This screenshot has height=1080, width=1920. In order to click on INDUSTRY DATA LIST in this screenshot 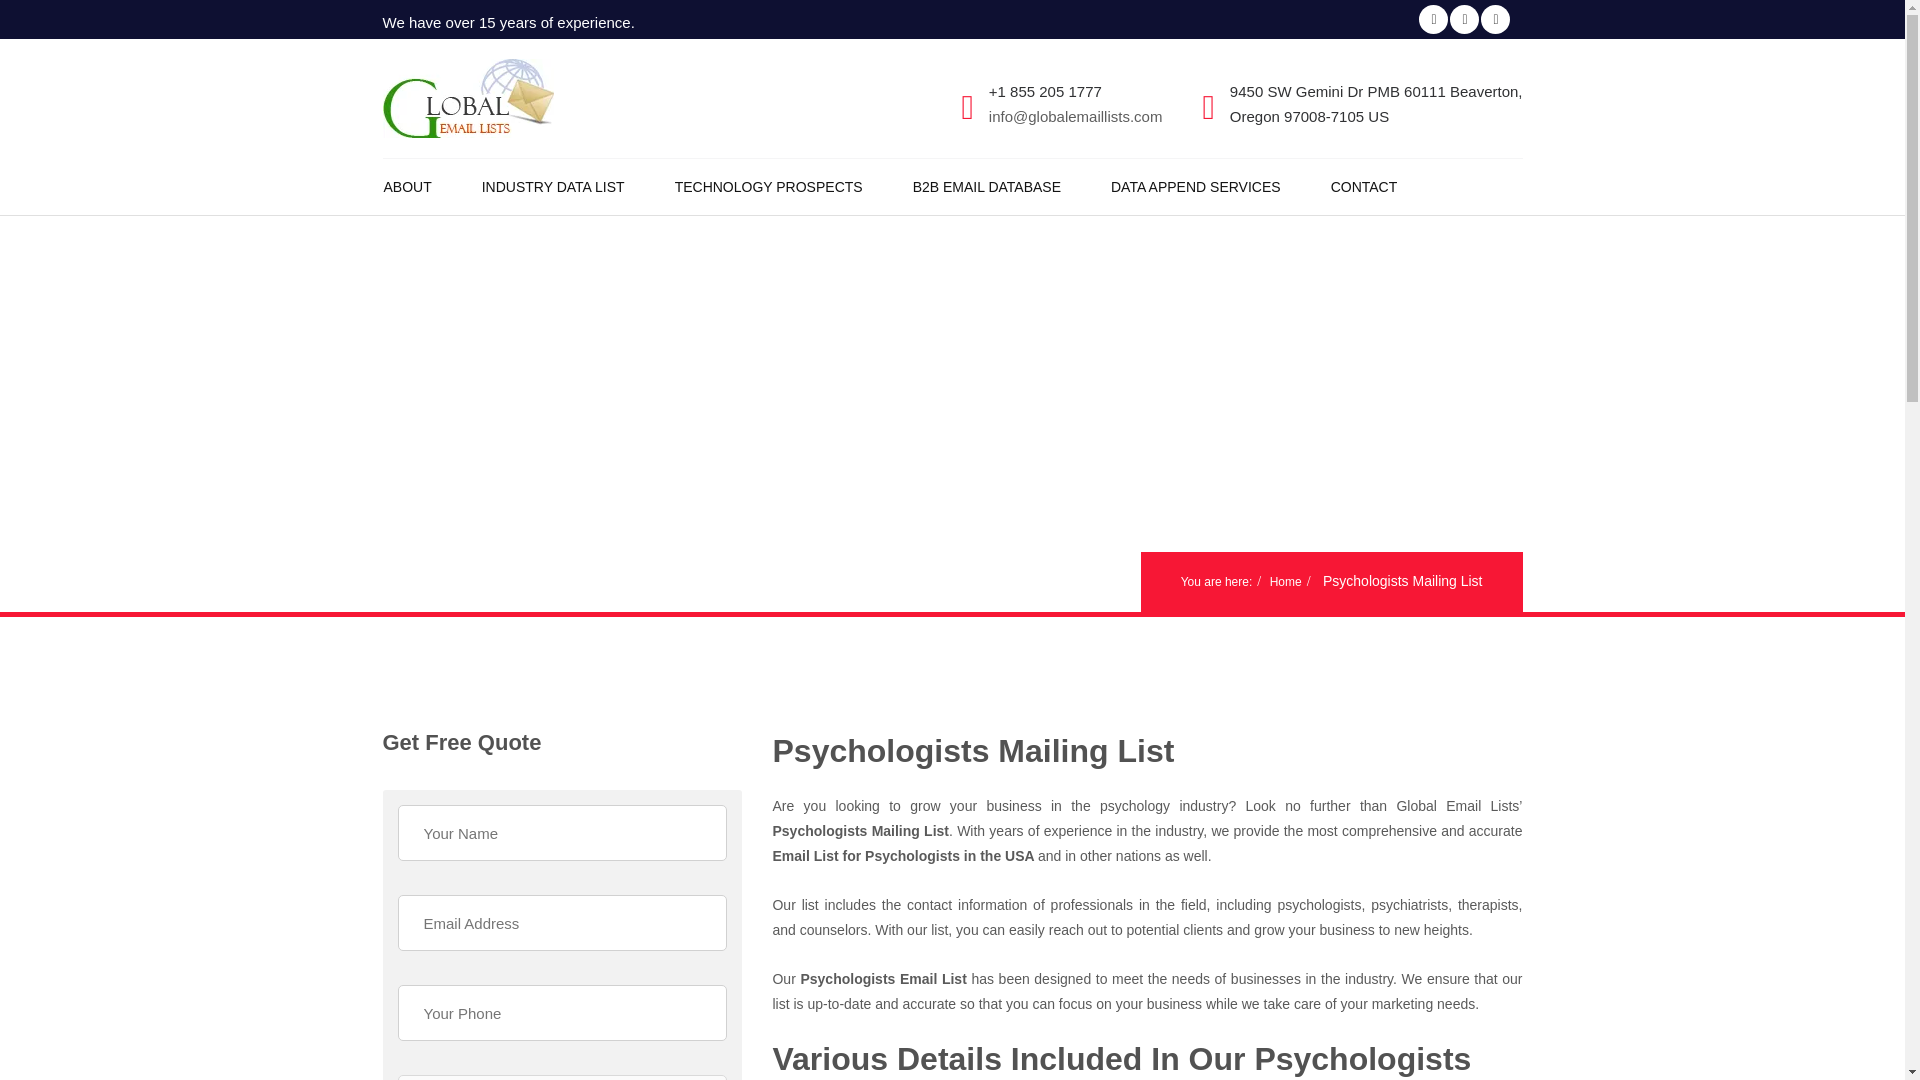, I will do `click(578, 186)`.